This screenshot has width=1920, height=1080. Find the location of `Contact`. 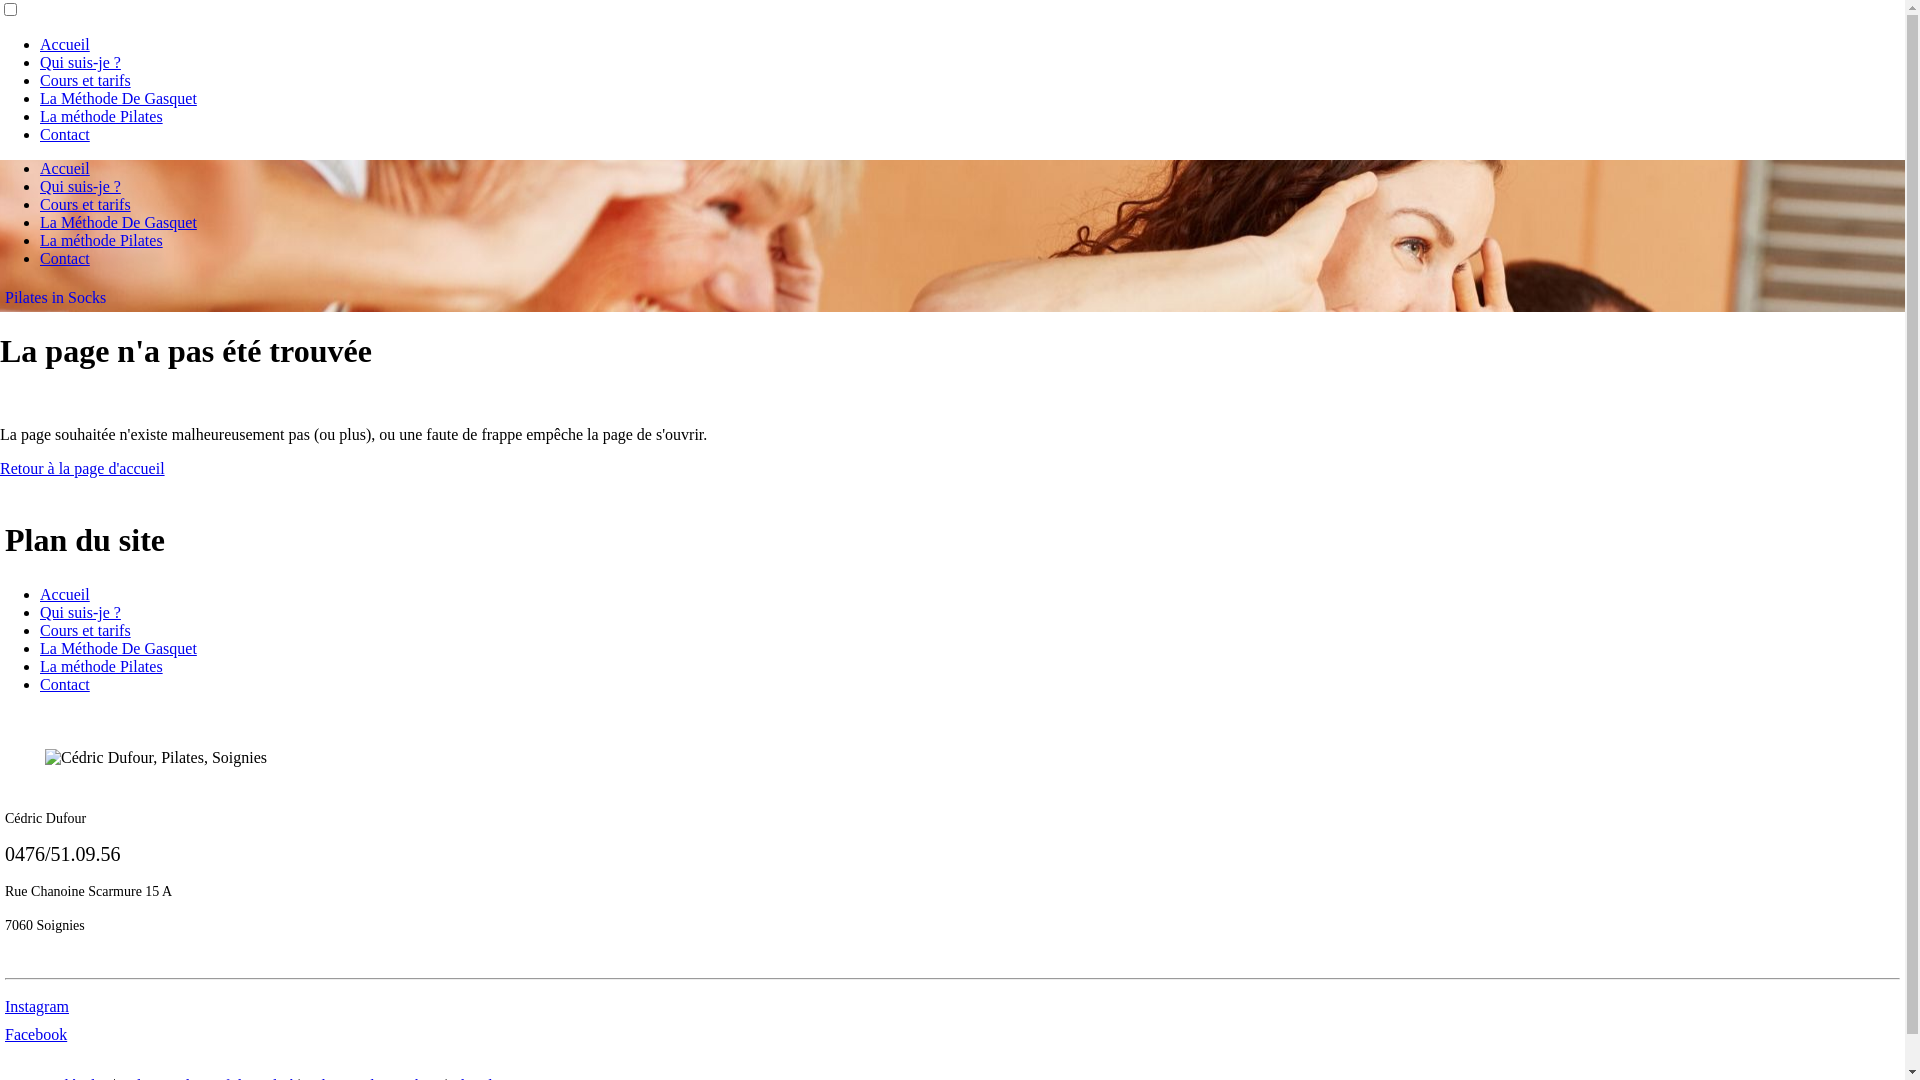

Contact is located at coordinates (65, 258).